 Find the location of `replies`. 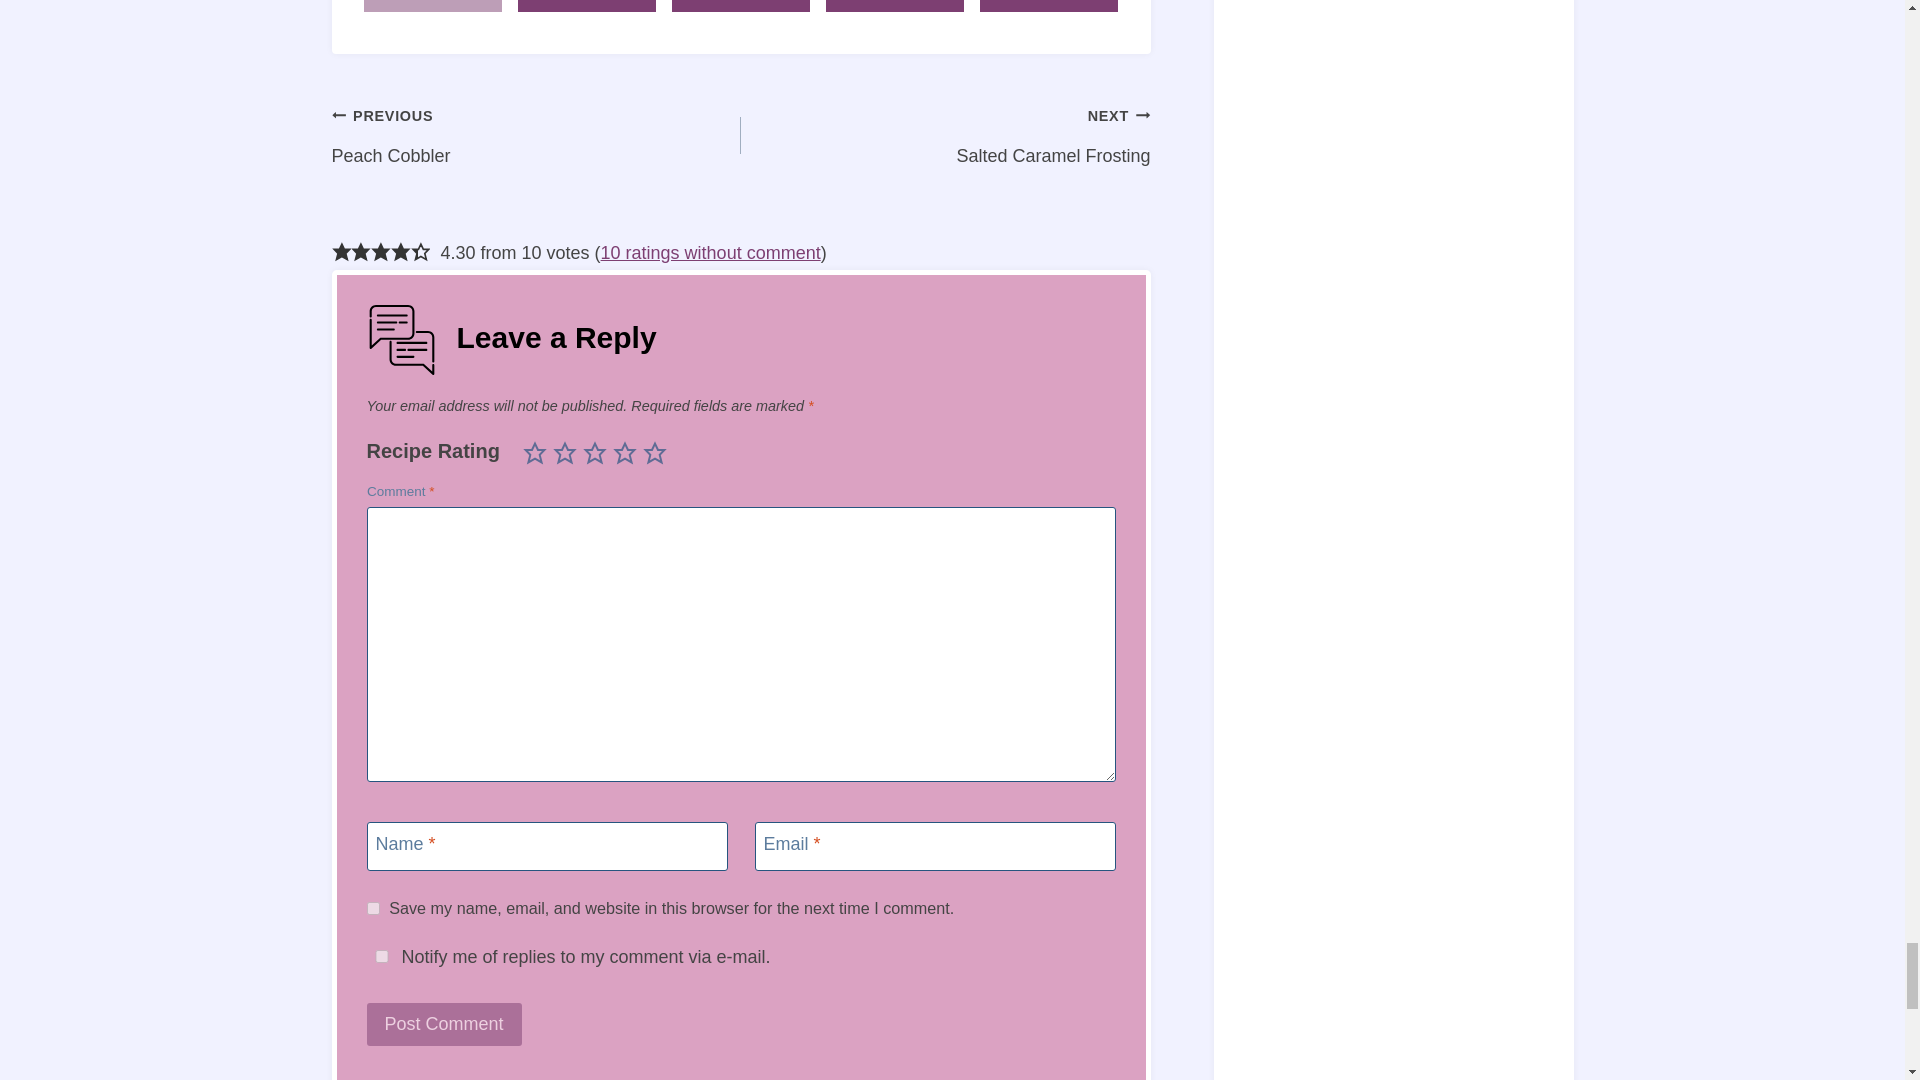

replies is located at coordinates (380, 956).